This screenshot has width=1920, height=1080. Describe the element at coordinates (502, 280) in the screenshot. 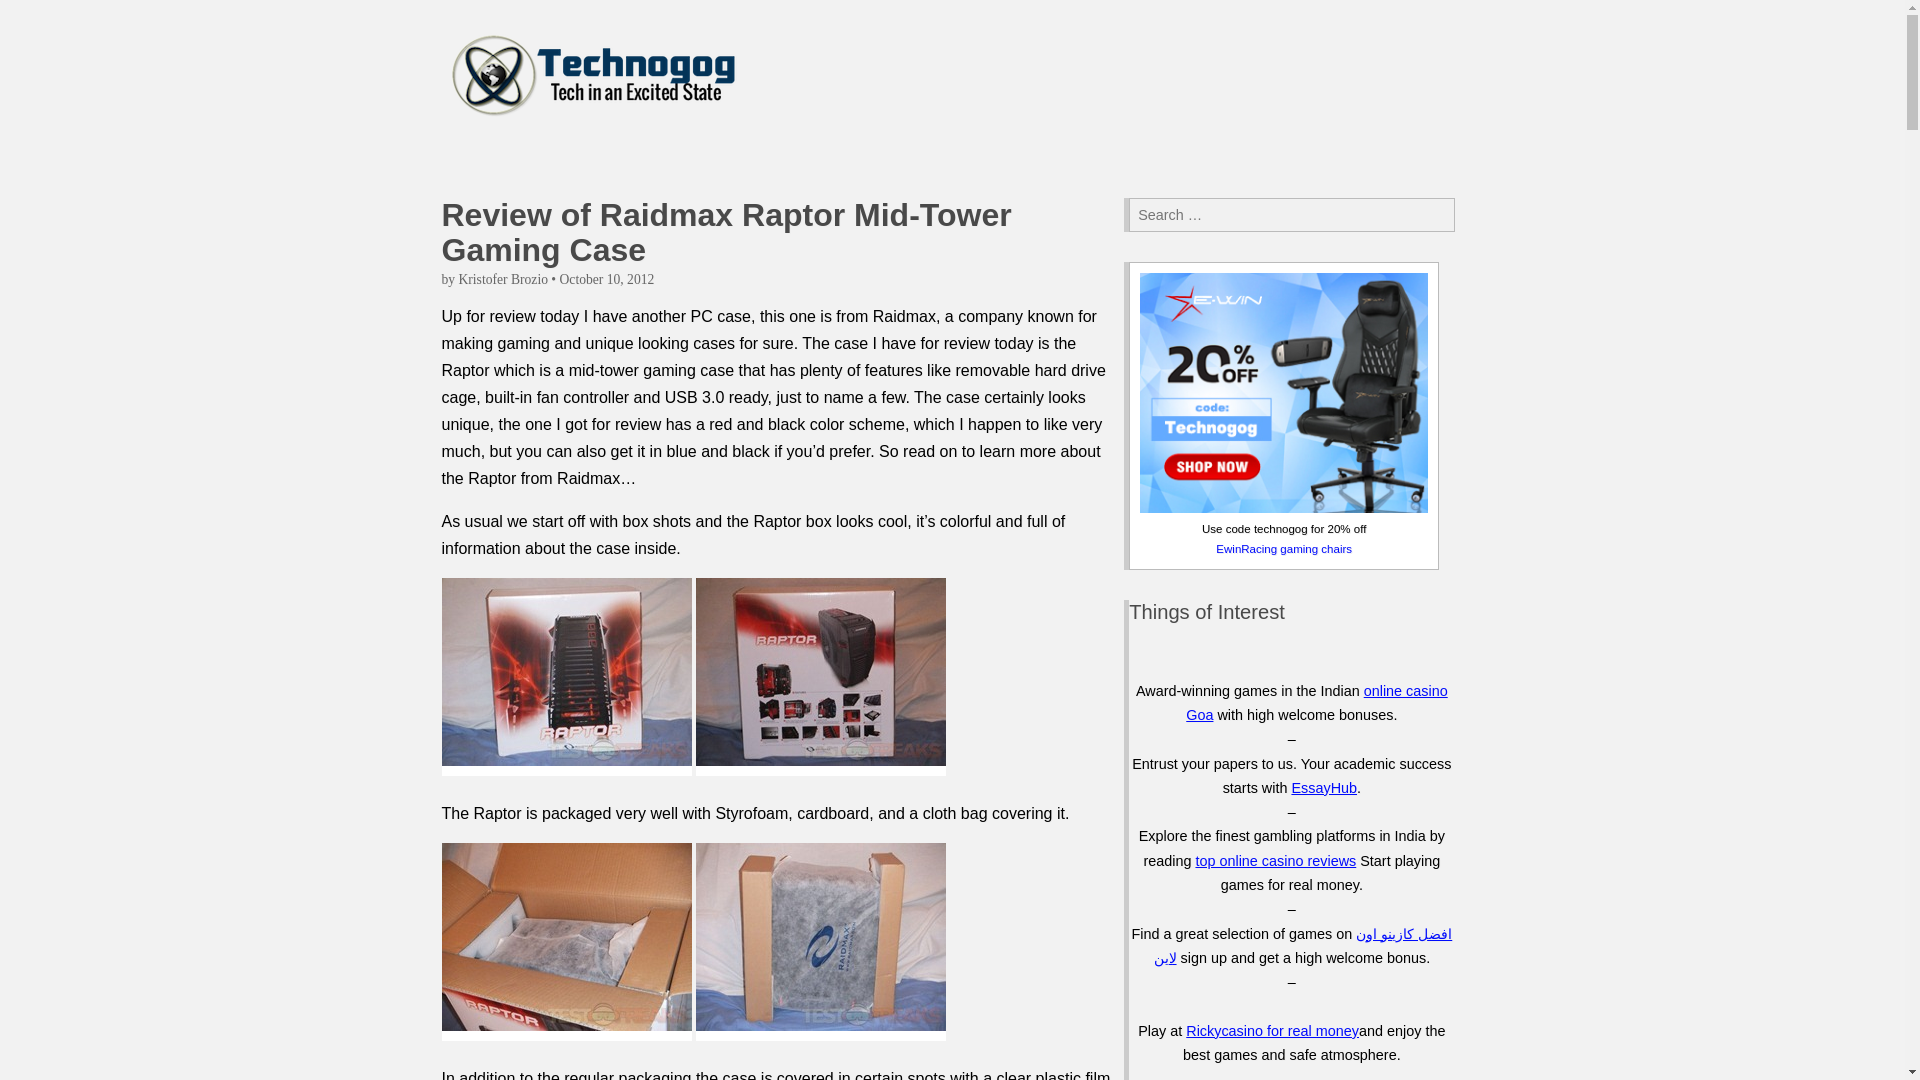

I see `Posts by Kristofer Brozio` at that location.